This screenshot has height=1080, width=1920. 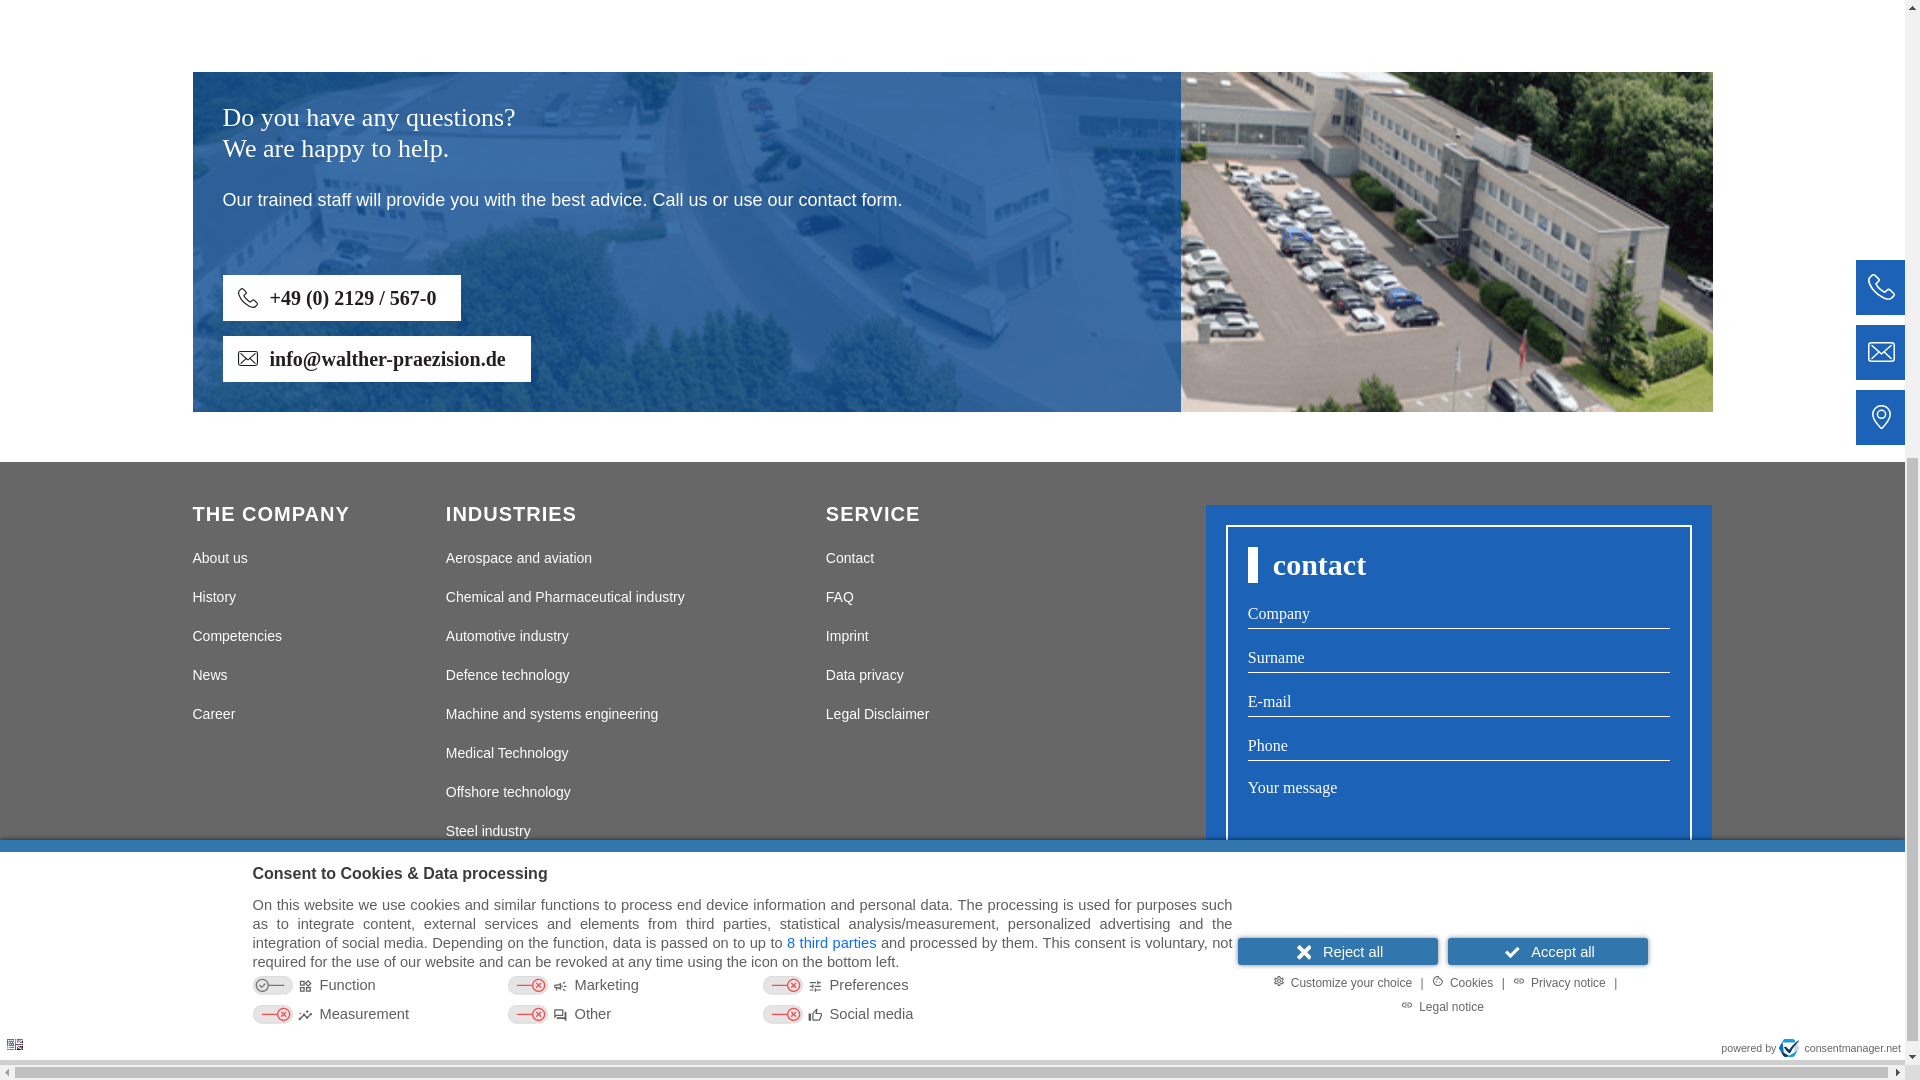 I want to click on Legal notice, so click(x=1442, y=194).